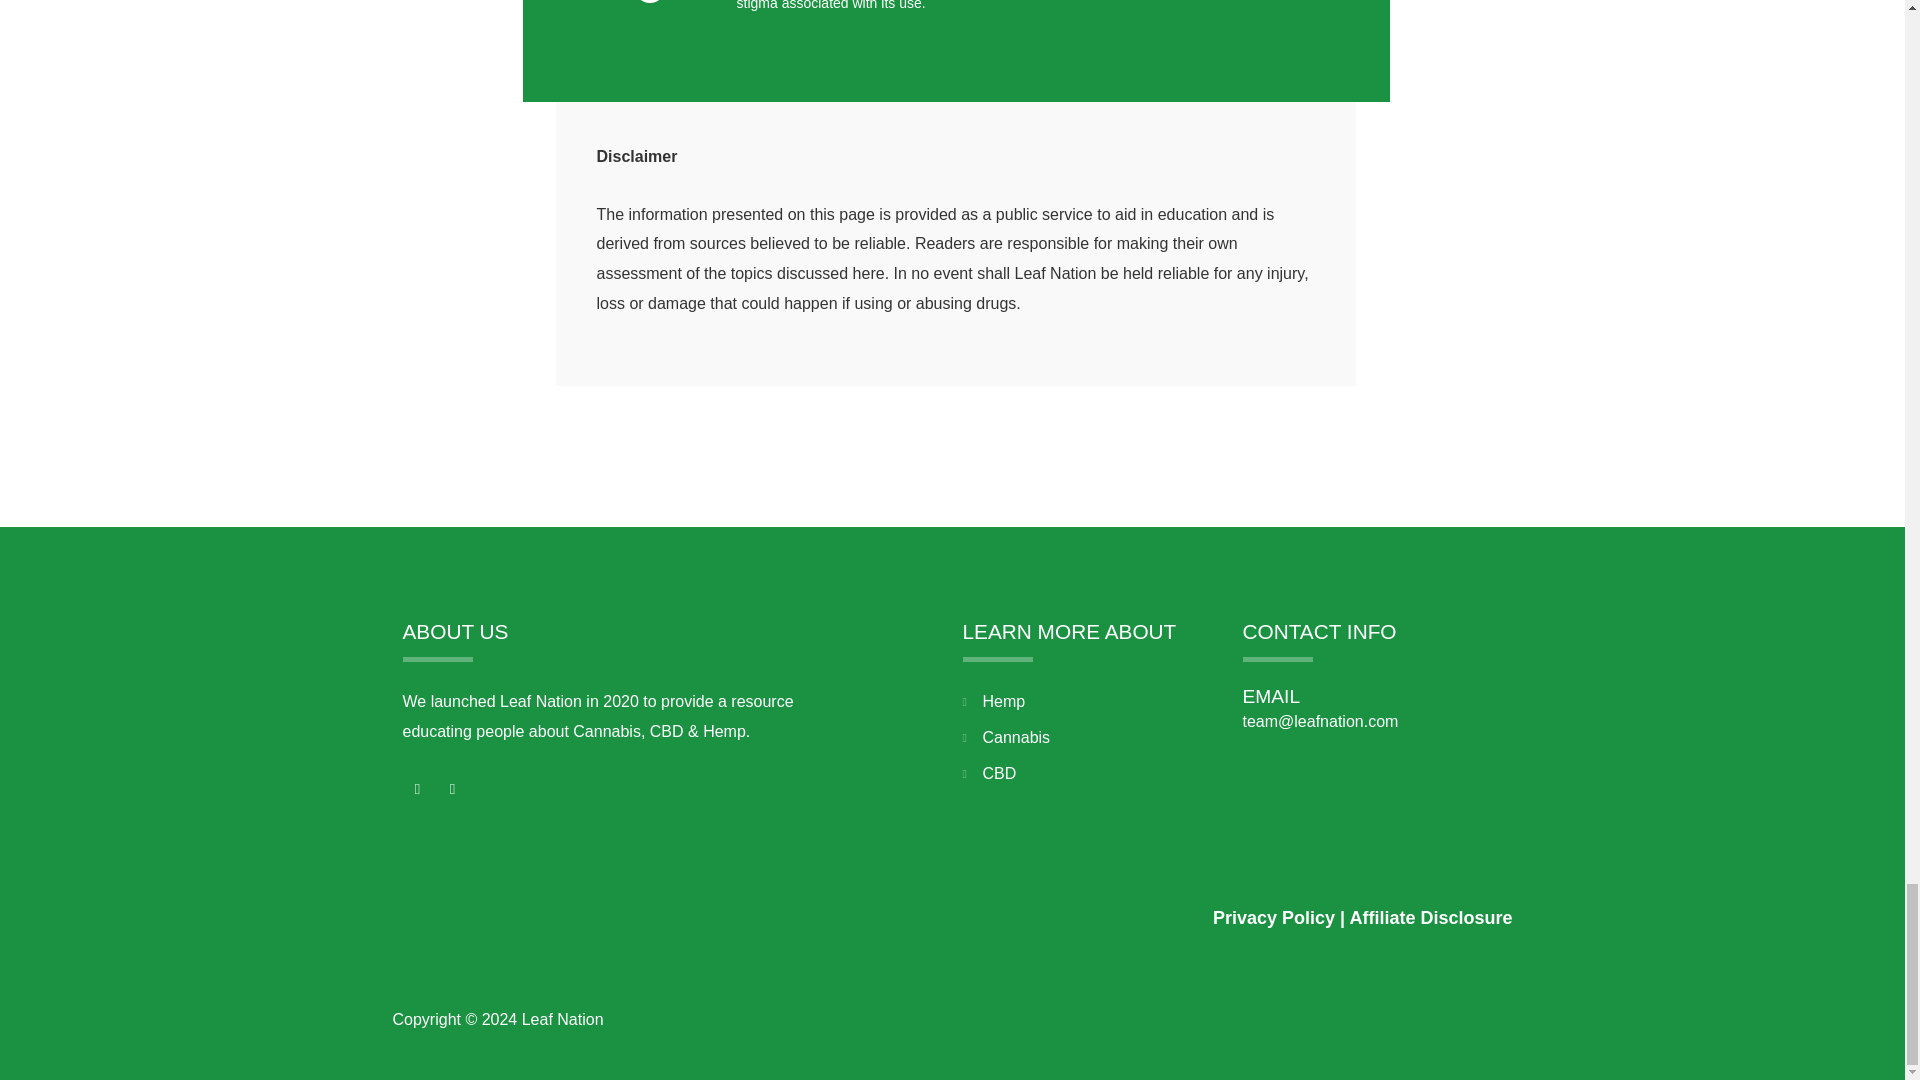 This screenshot has width=1920, height=1080. Describe the element at coordinates (1274, 918) in the screenshot. I see `Privacy Policy` at that location.